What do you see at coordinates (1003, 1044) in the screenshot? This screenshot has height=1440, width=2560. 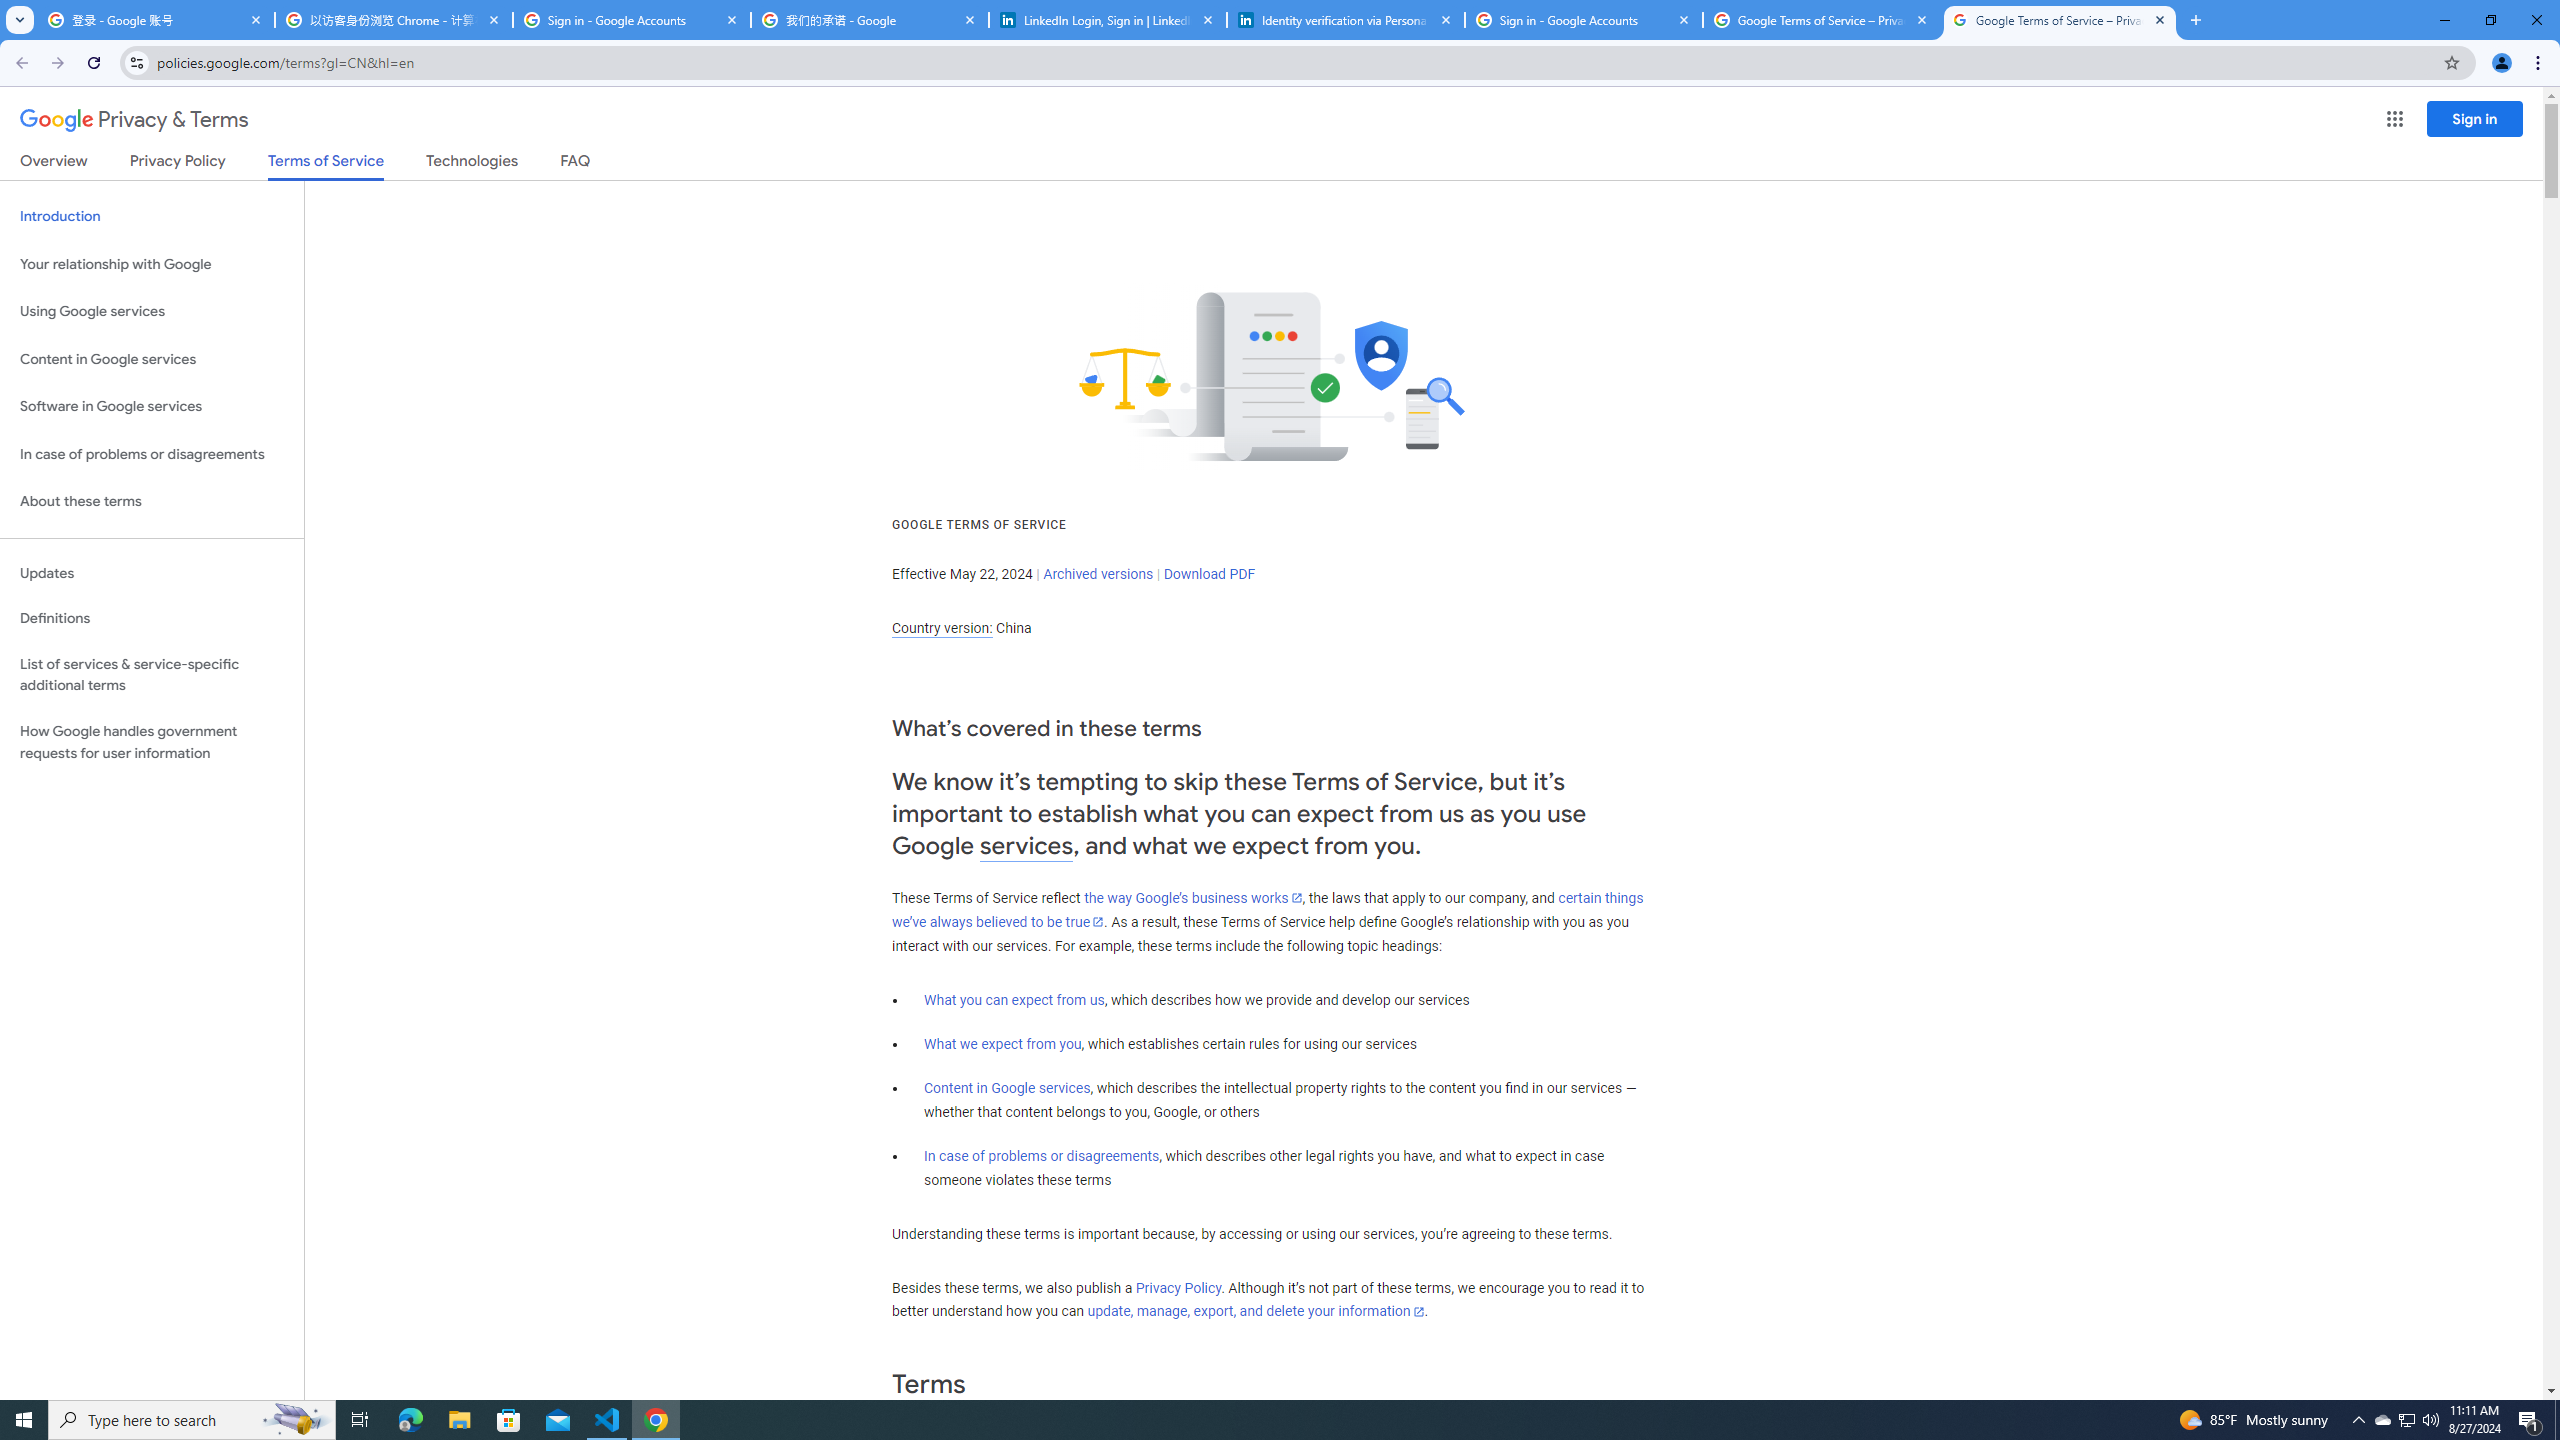 I see `What we expect from you` at bounding box center [1003, 1044].